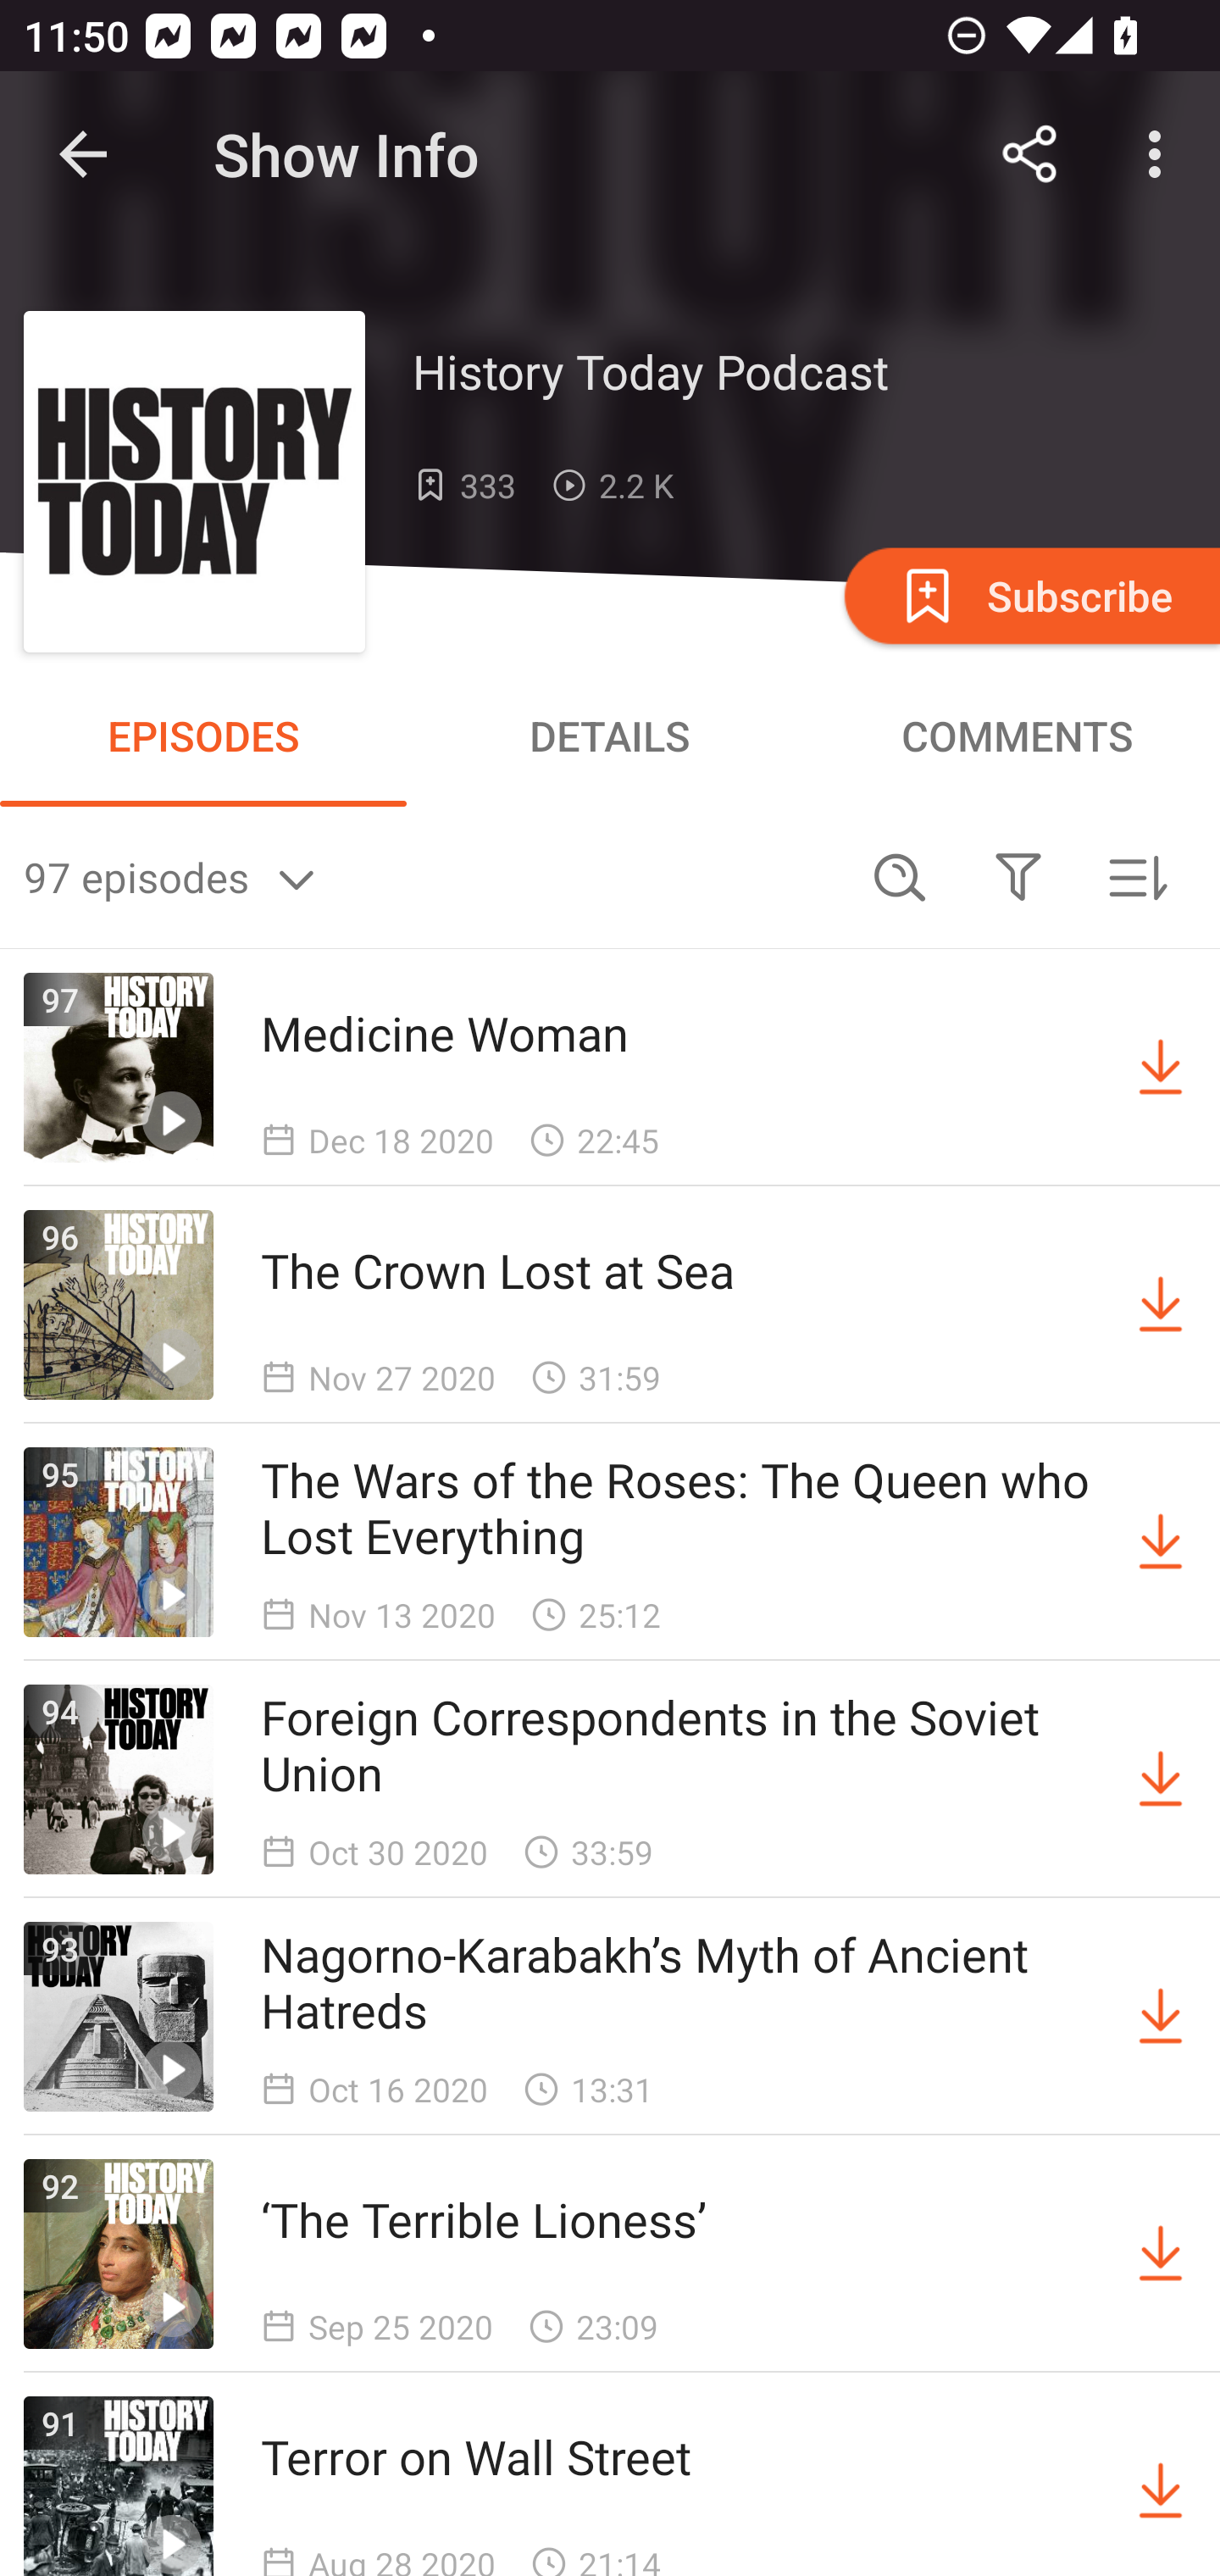 The width and height of the screenshot is (1220, 2576). I want to click on Download, so click(1161, 1542).